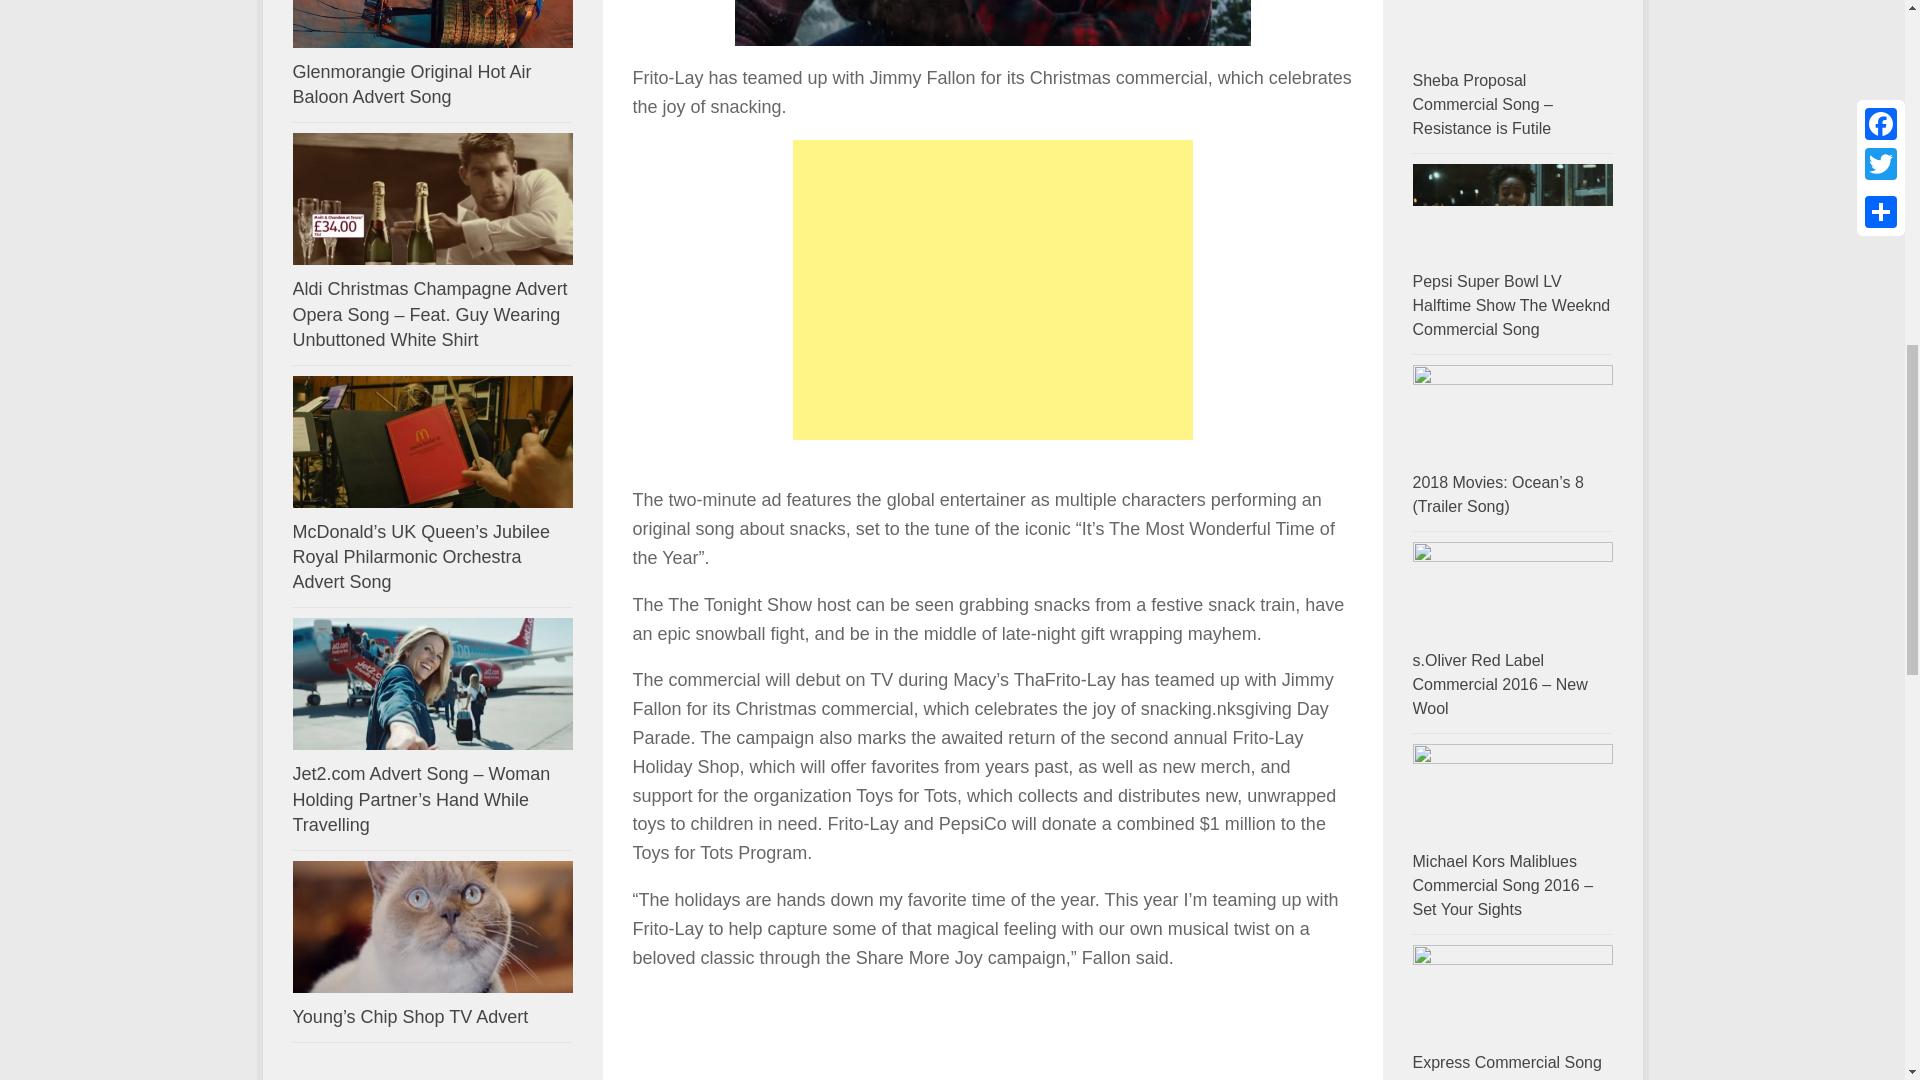 This screenshot has width=1920, height=1080. I want to click on Glenmorangie Original Hot Air Baloon Advert Song, so click(432, 24).